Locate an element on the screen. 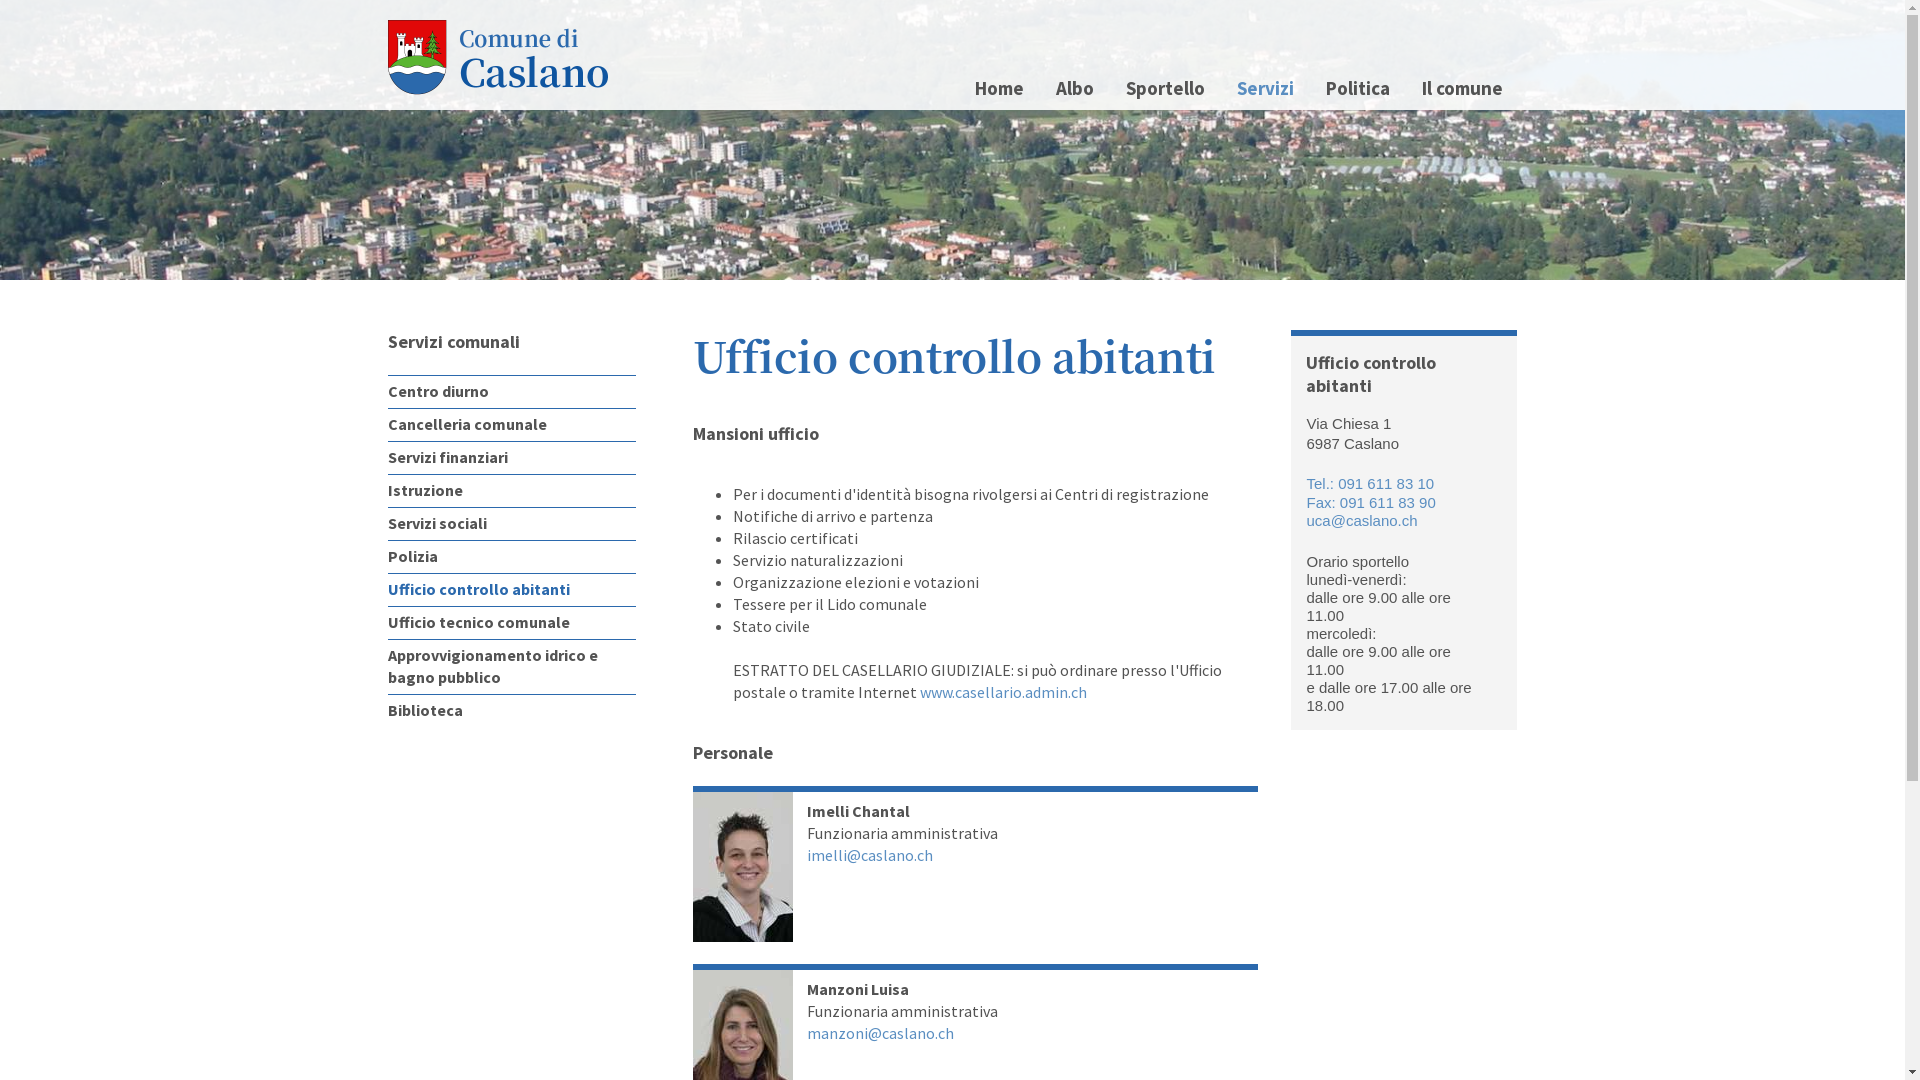 Image resolution: width=1920 pixels, height=1080 pixels. Albo is located at coordinates (1074, 88).